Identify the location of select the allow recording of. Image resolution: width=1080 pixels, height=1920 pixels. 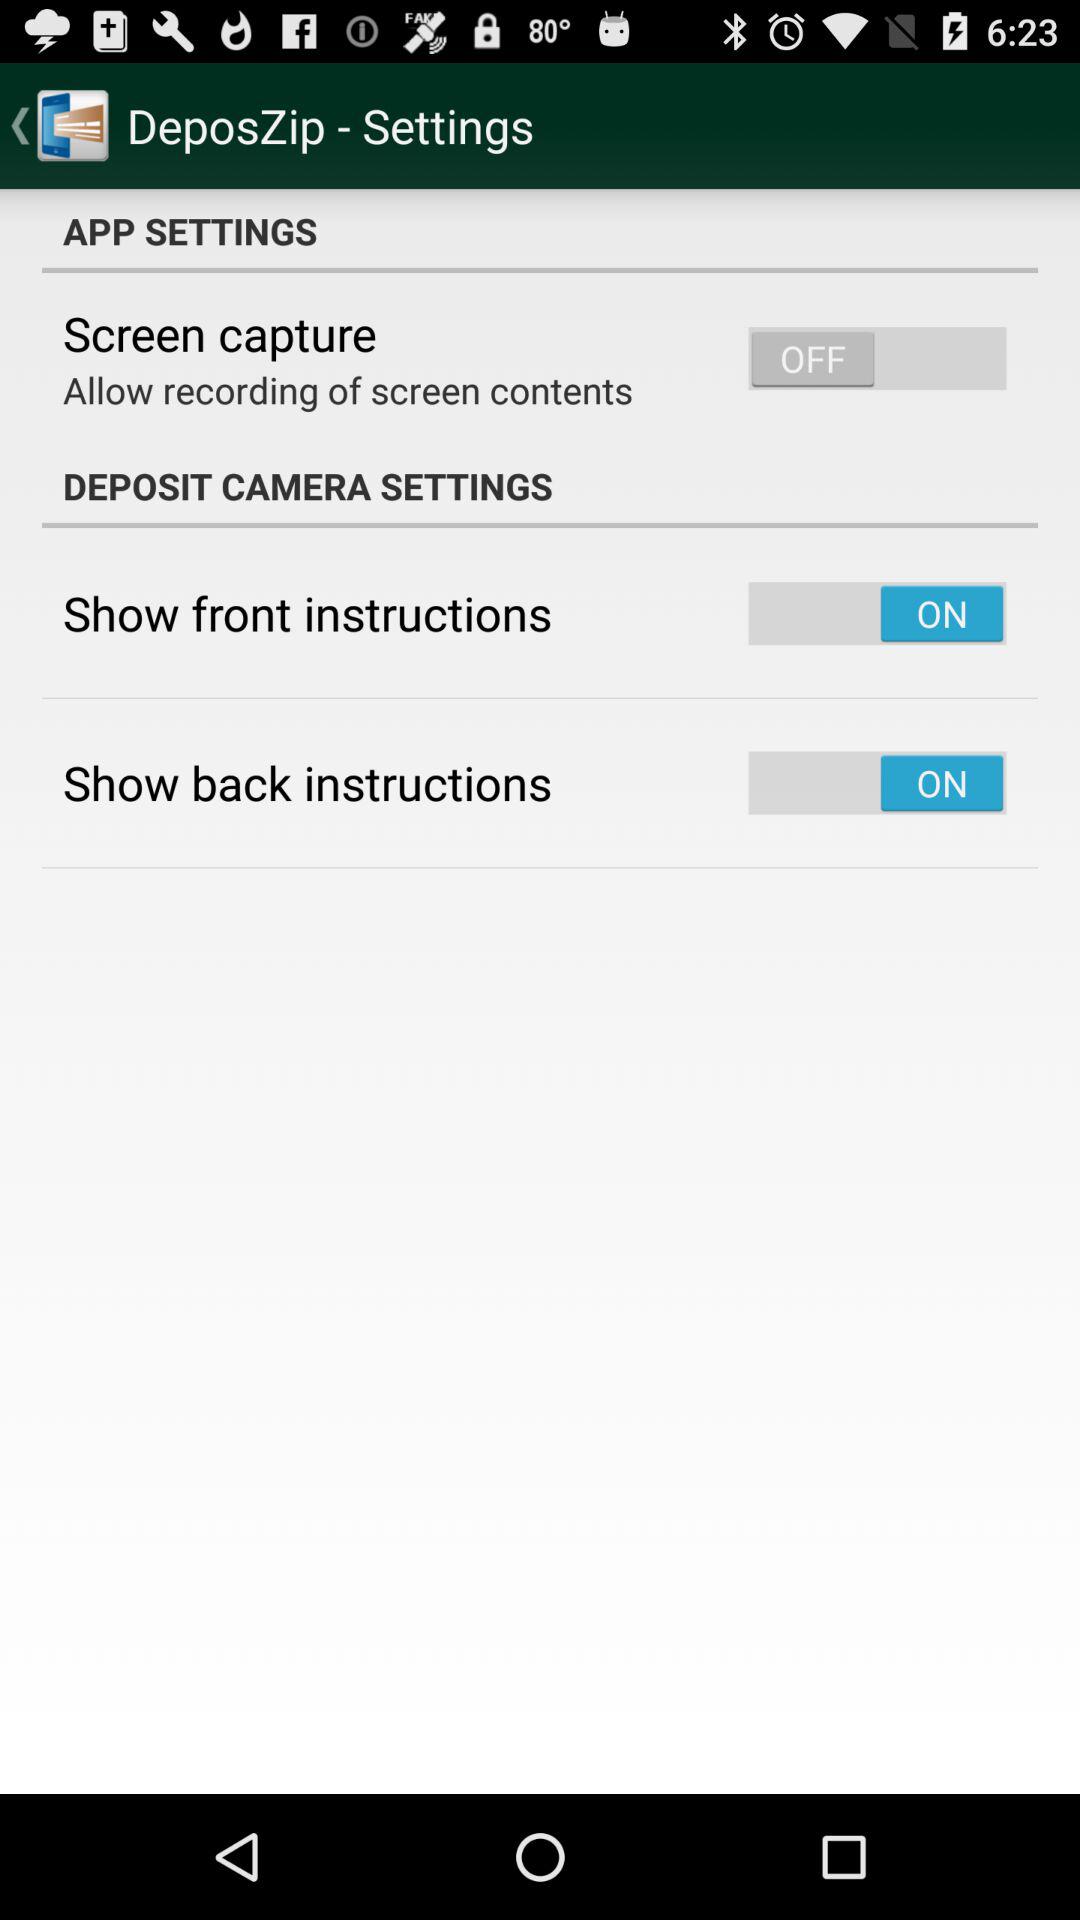
(348, 390).